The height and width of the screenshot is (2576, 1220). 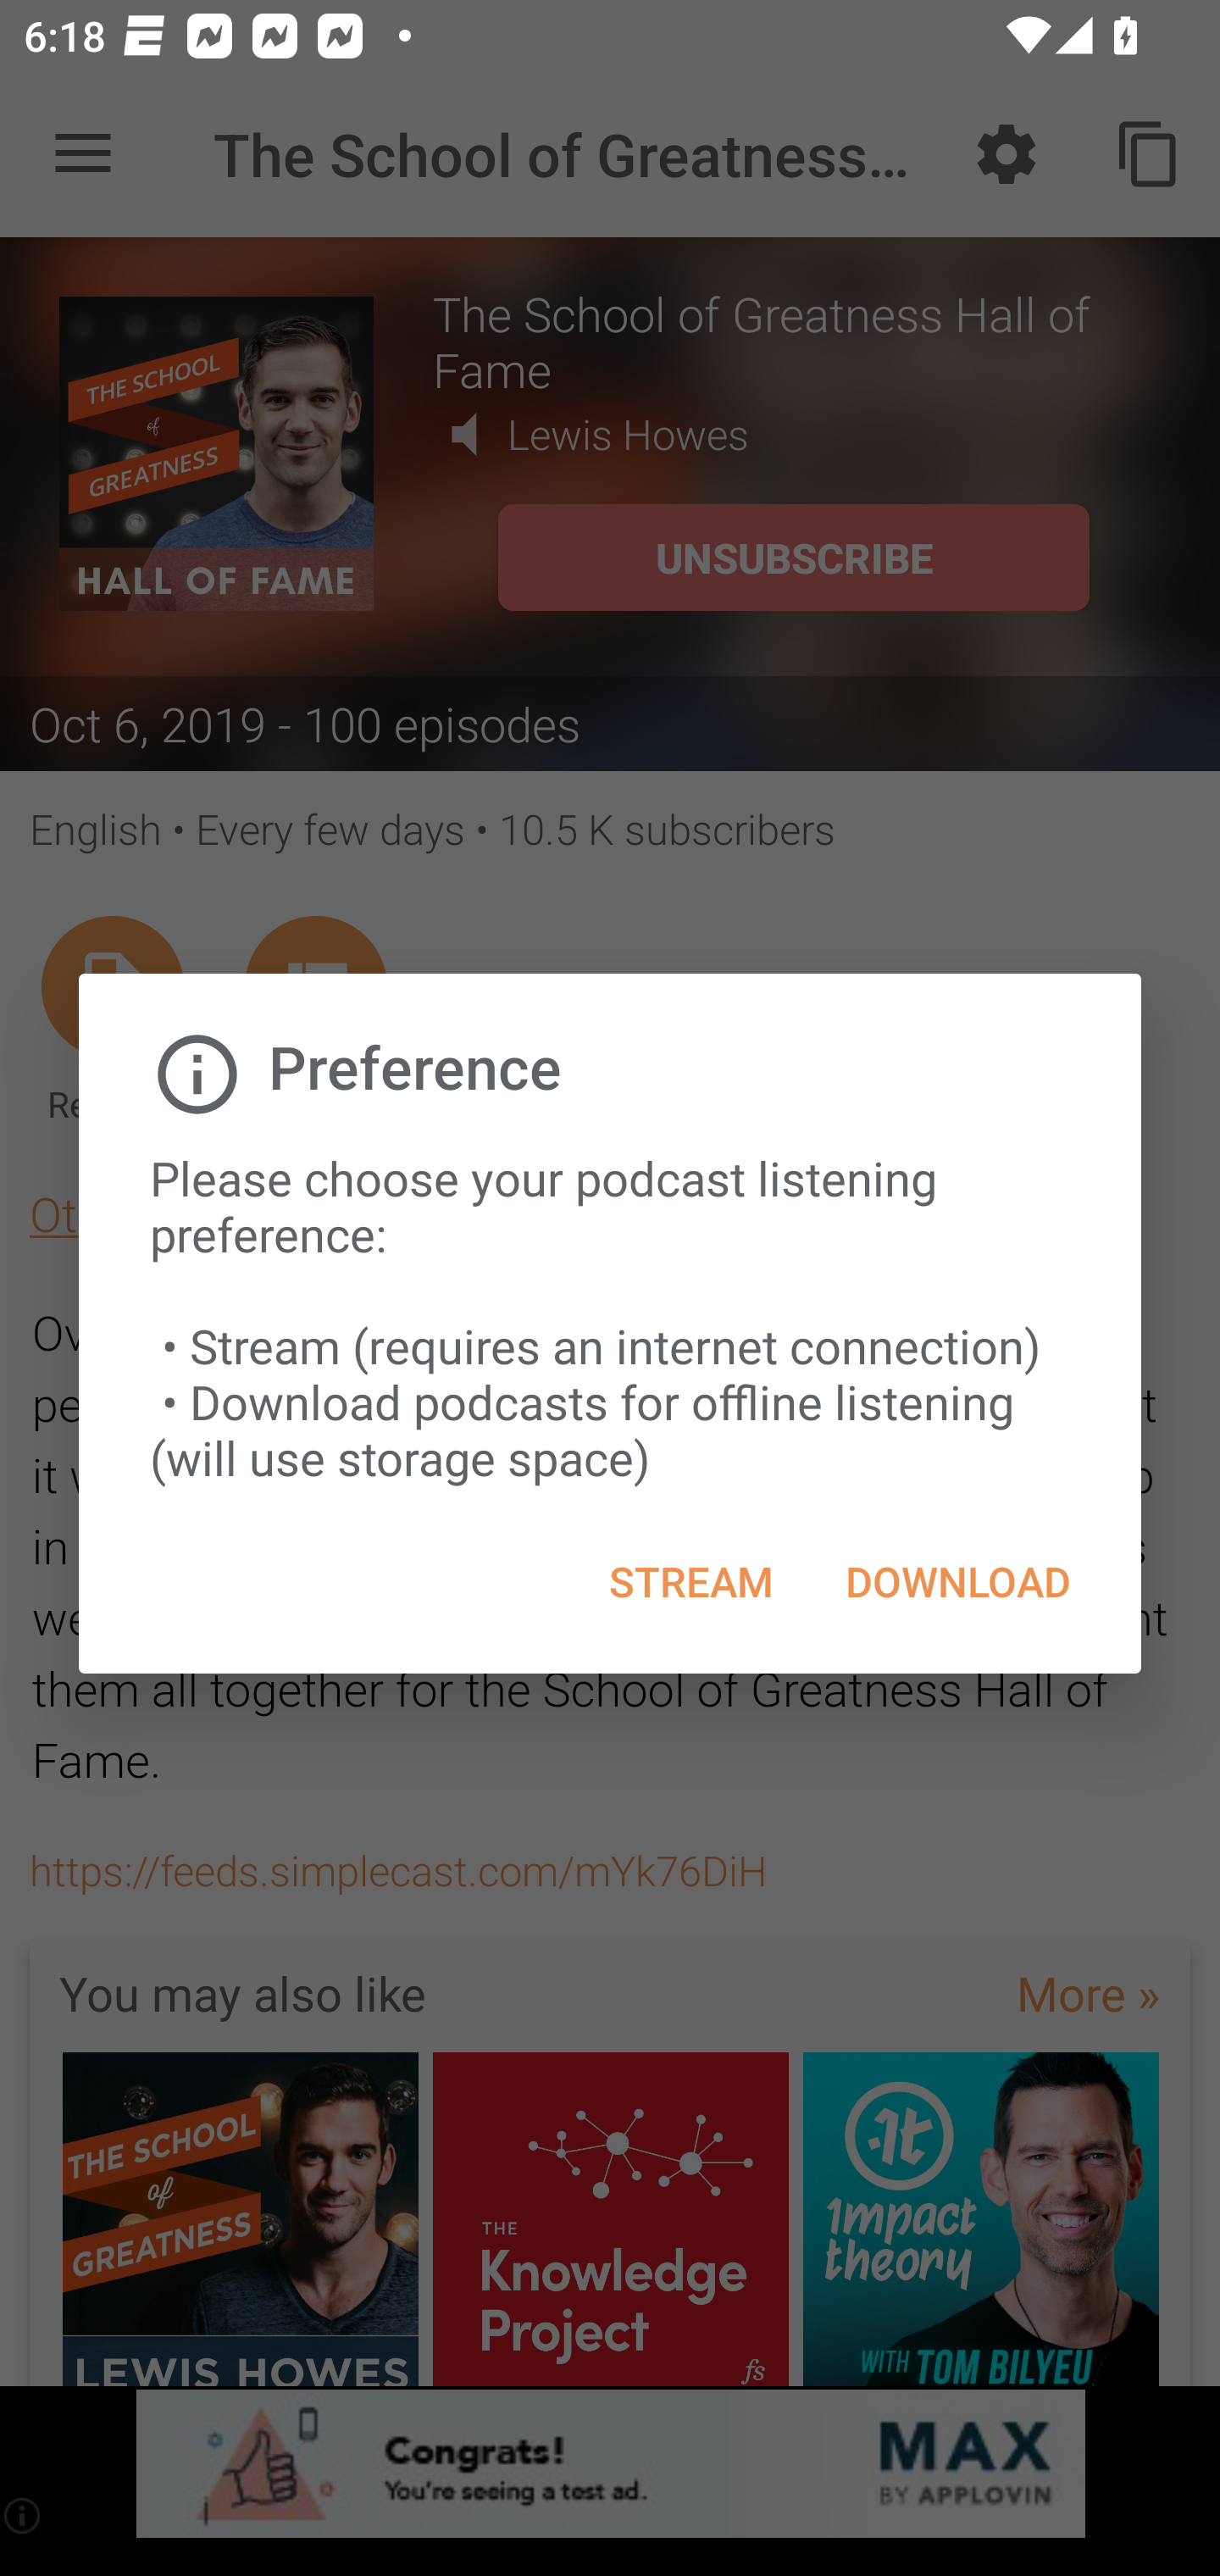 I want to click on DOWNLOAD, so click(x=957, y=1581).